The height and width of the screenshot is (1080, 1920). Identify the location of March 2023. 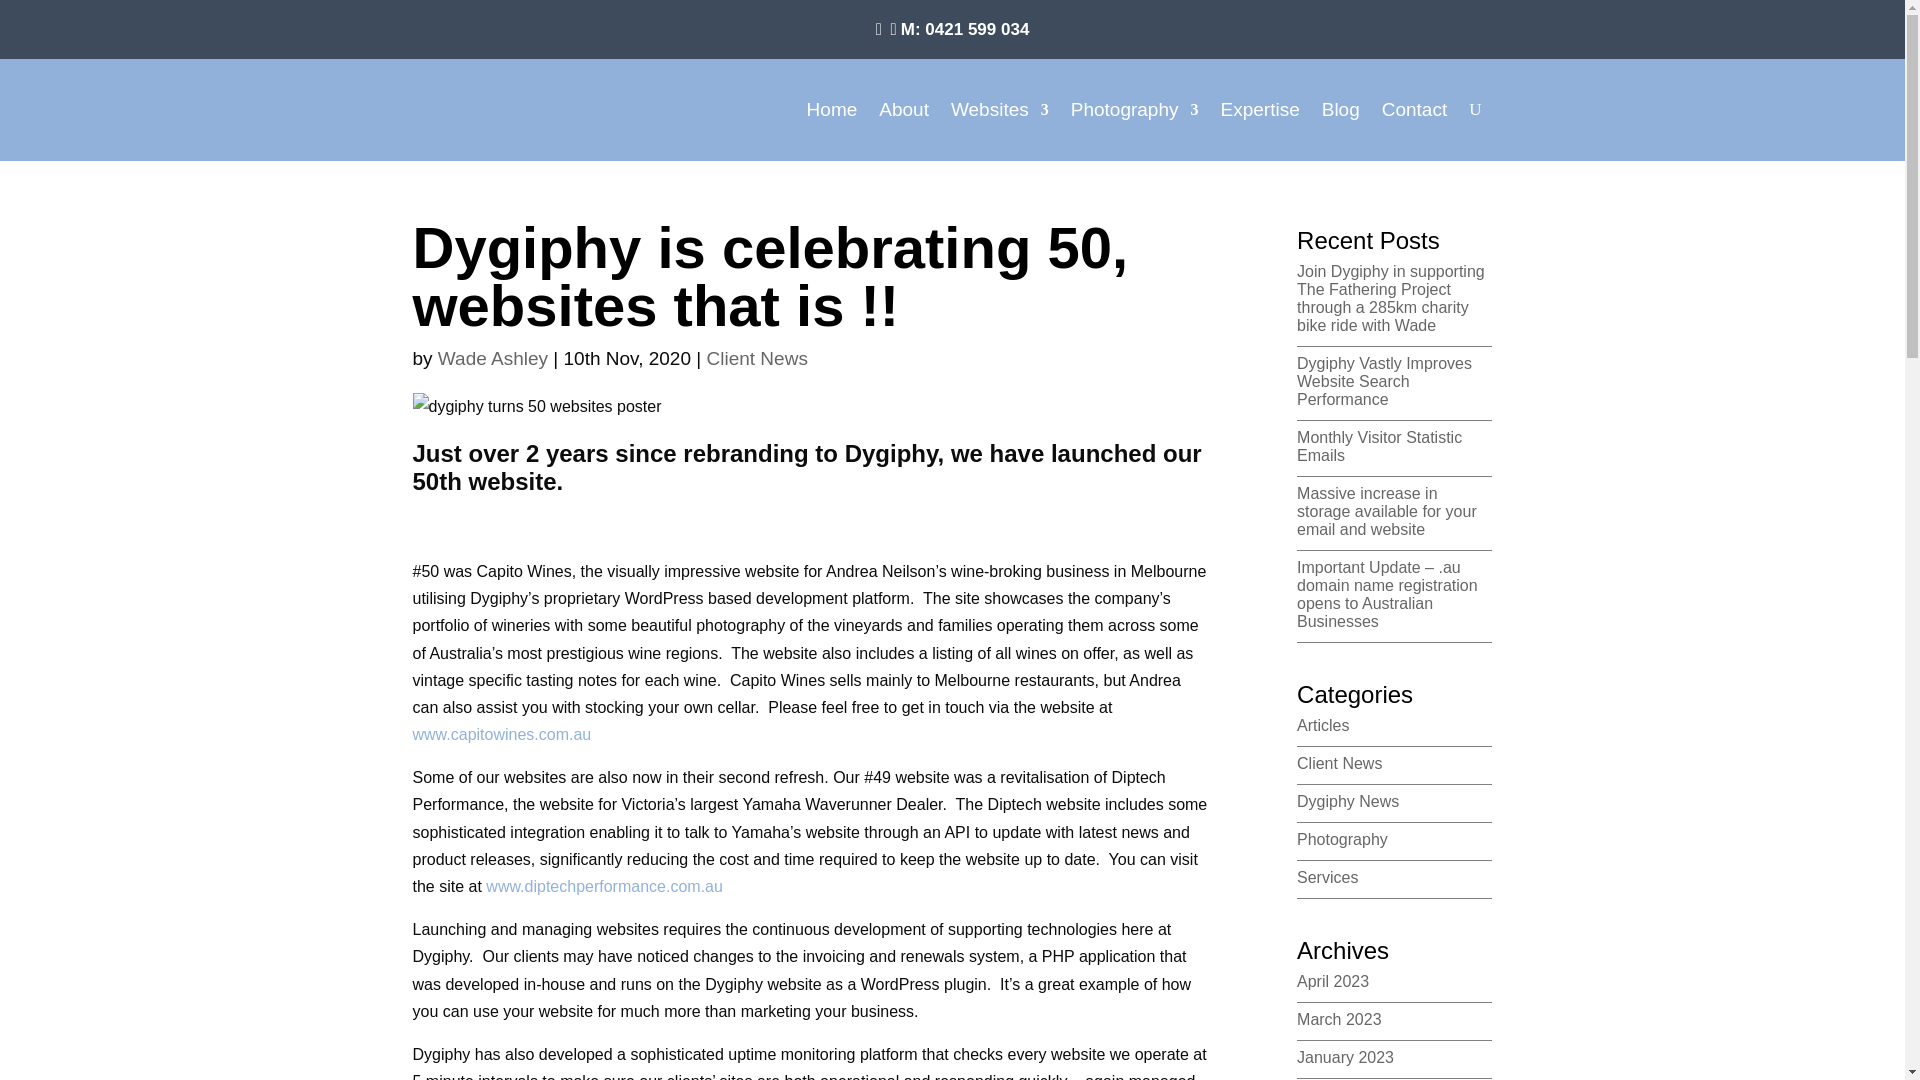
(1340, 1020).